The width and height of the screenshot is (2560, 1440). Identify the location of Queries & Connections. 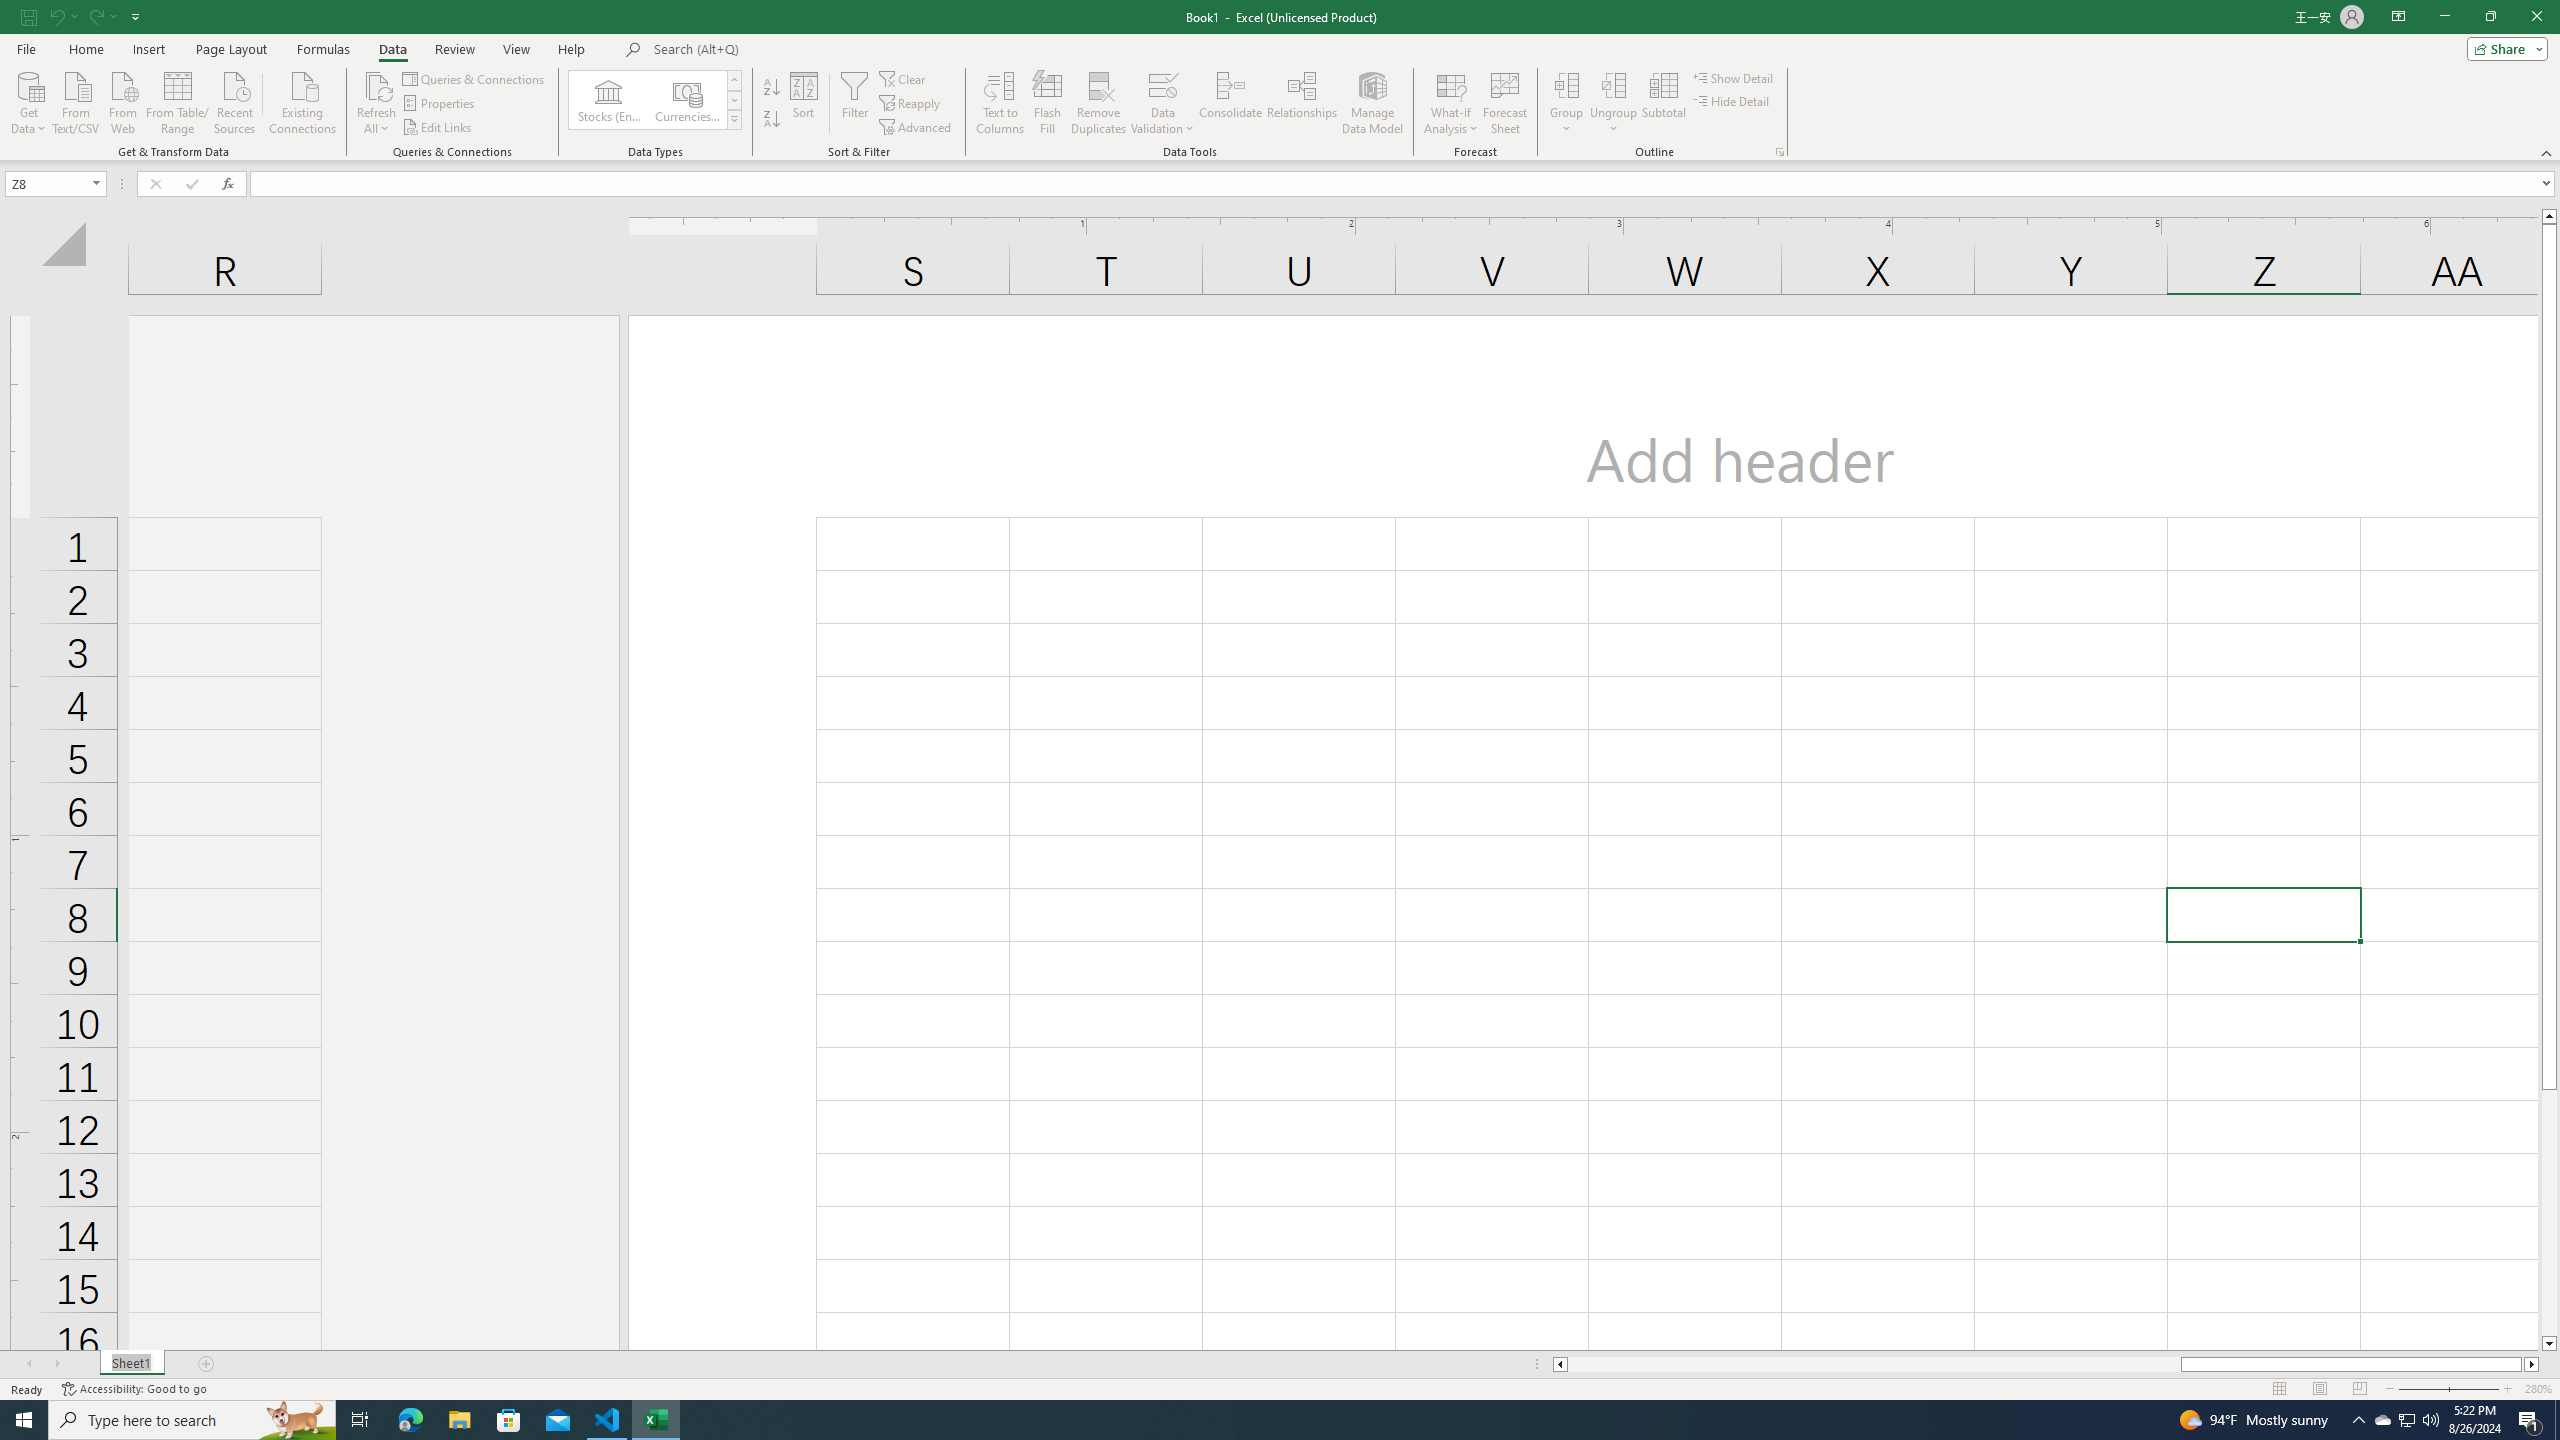
(474, 78).